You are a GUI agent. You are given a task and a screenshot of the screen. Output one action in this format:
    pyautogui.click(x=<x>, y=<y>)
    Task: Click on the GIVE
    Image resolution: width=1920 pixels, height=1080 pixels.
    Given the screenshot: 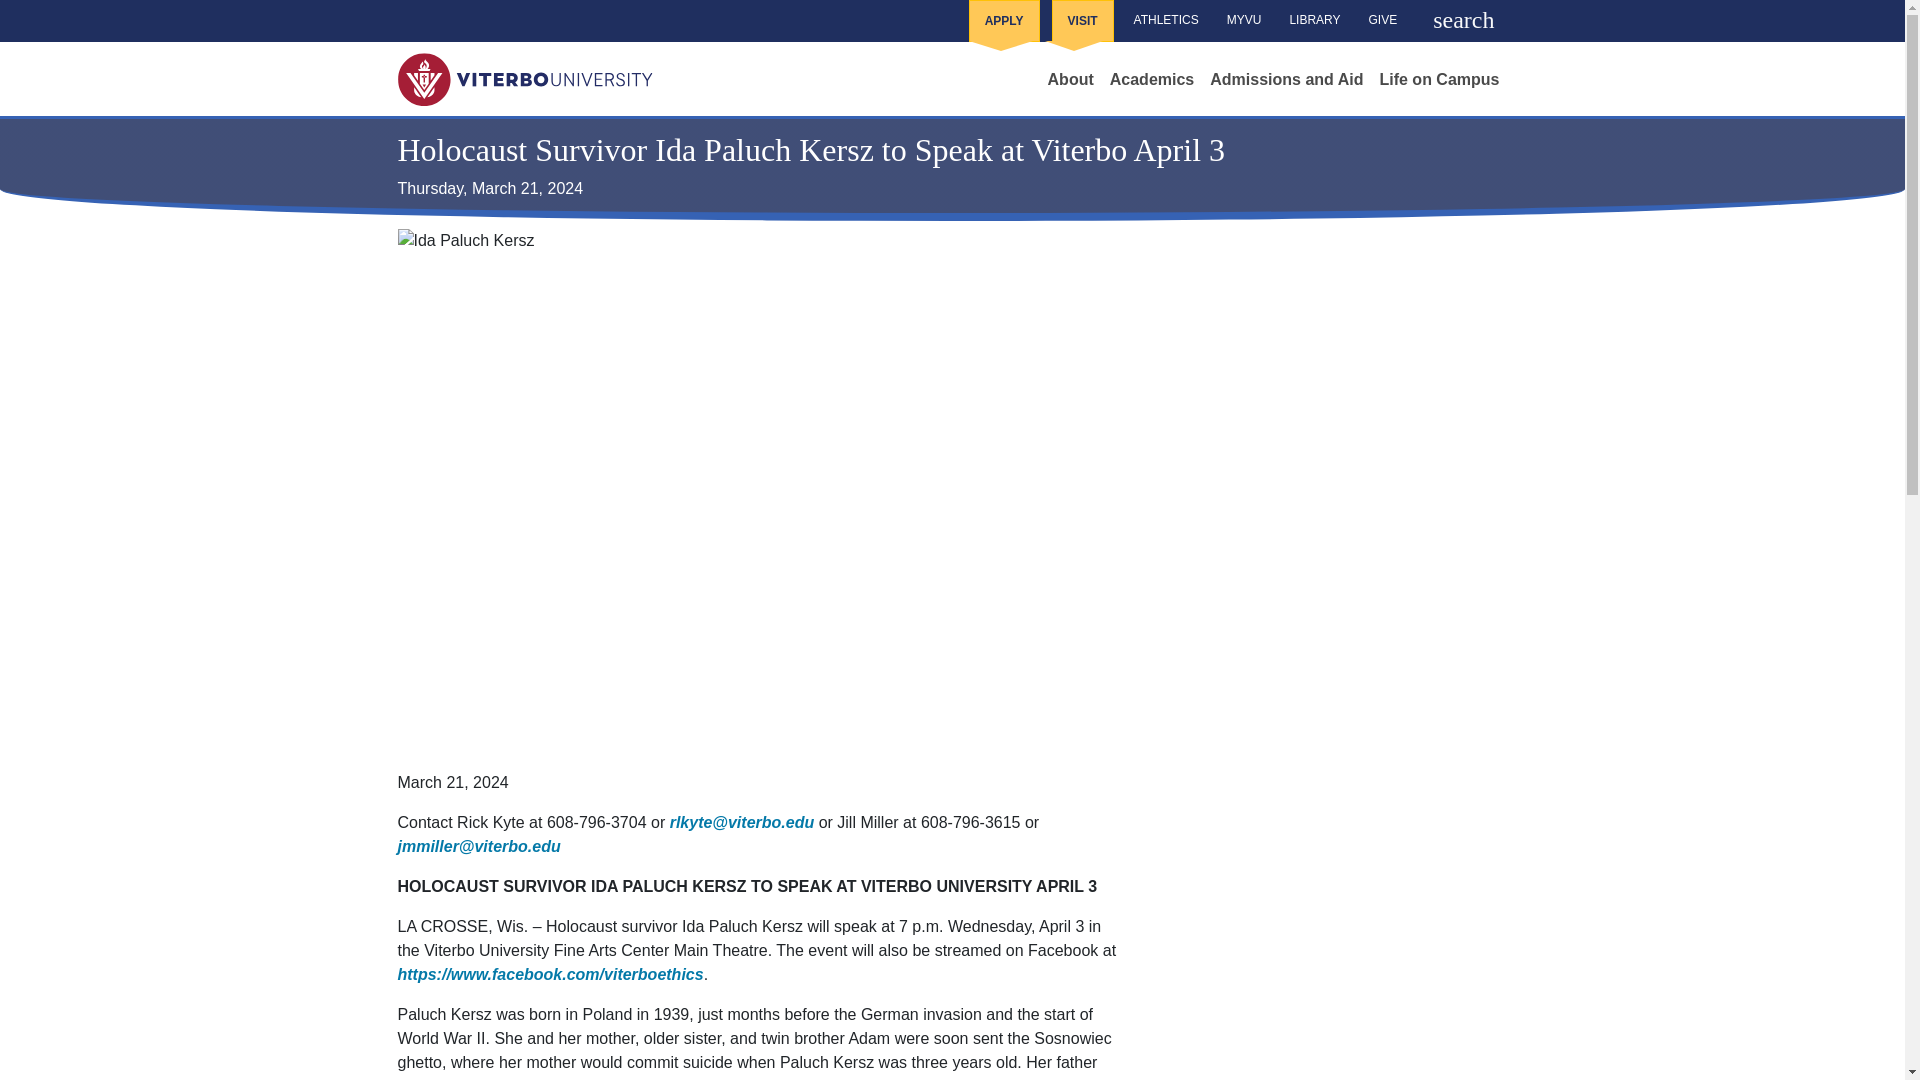 What is the action you would take?
    pyautogui.click(x=1383, y=20)
    